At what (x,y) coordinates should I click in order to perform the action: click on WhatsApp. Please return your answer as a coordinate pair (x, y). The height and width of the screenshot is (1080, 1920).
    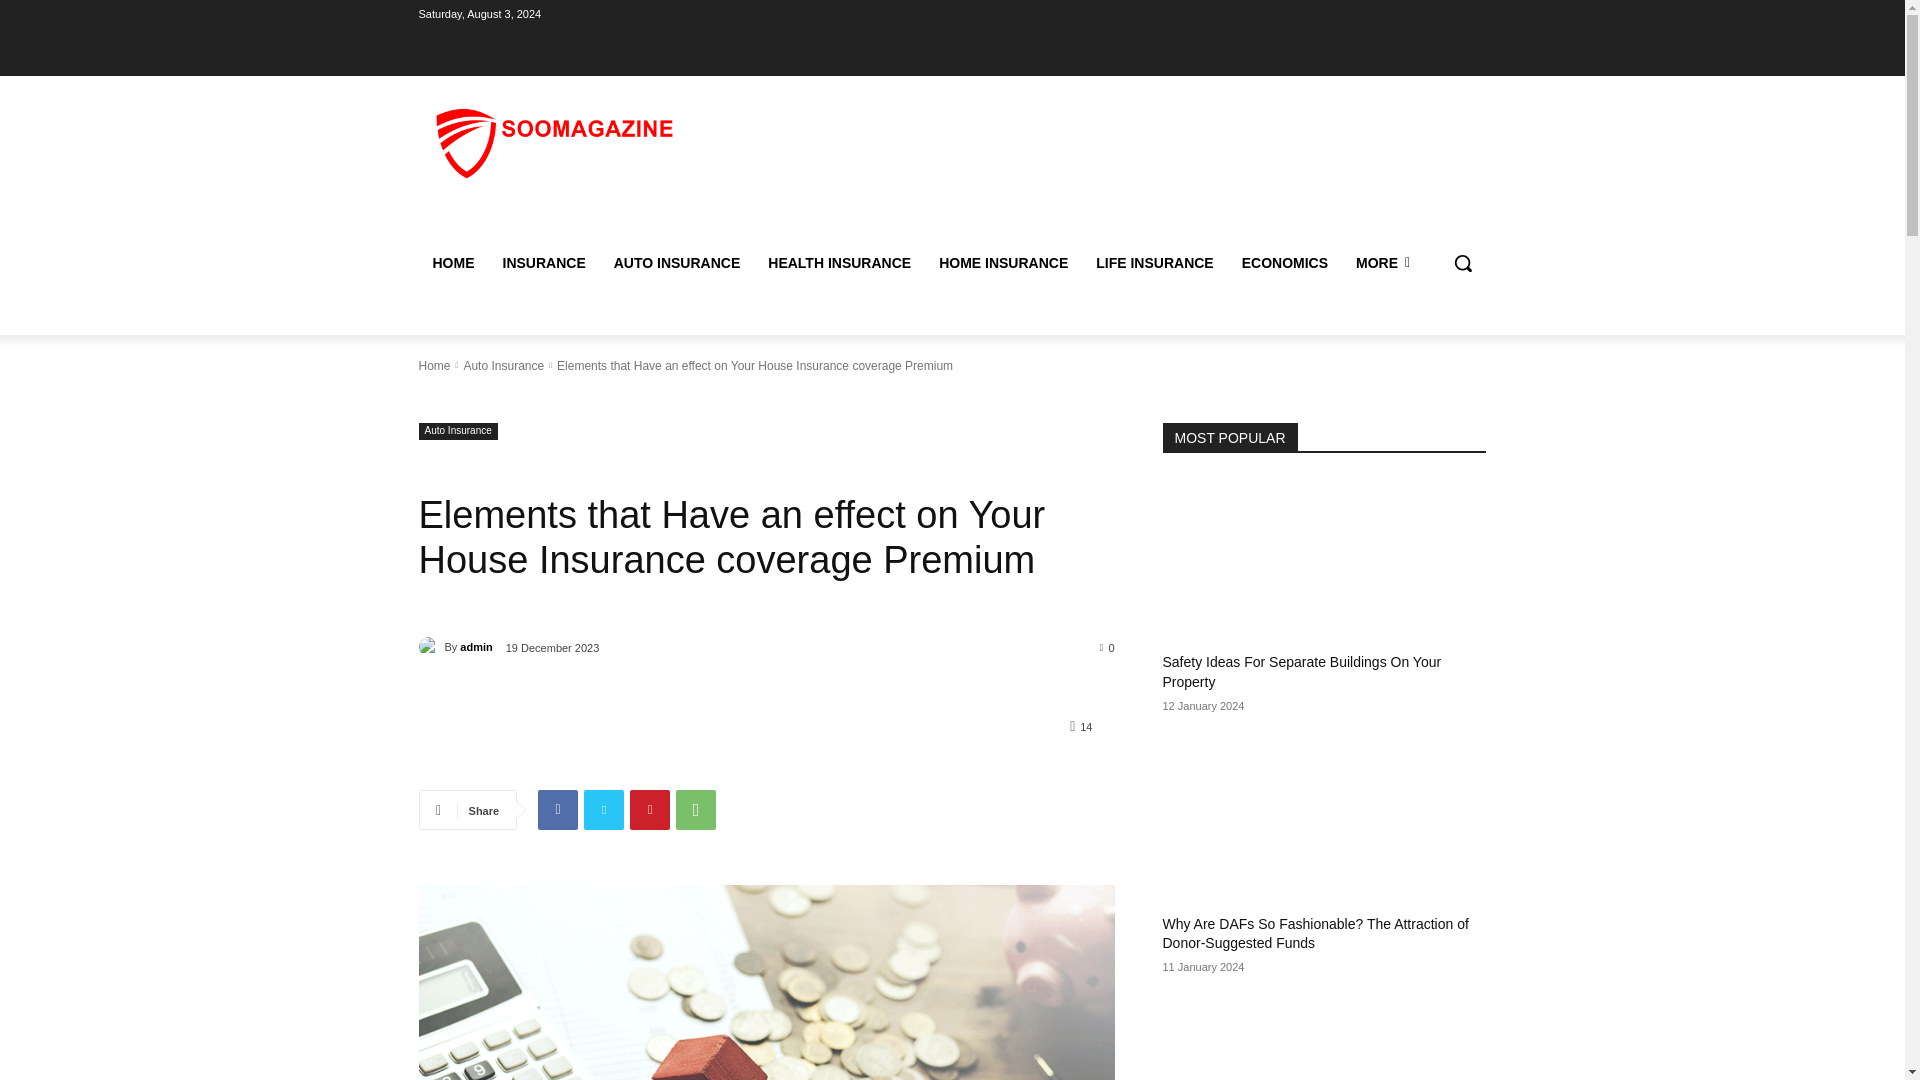
    Looking at the image, I should click on (696, 810).